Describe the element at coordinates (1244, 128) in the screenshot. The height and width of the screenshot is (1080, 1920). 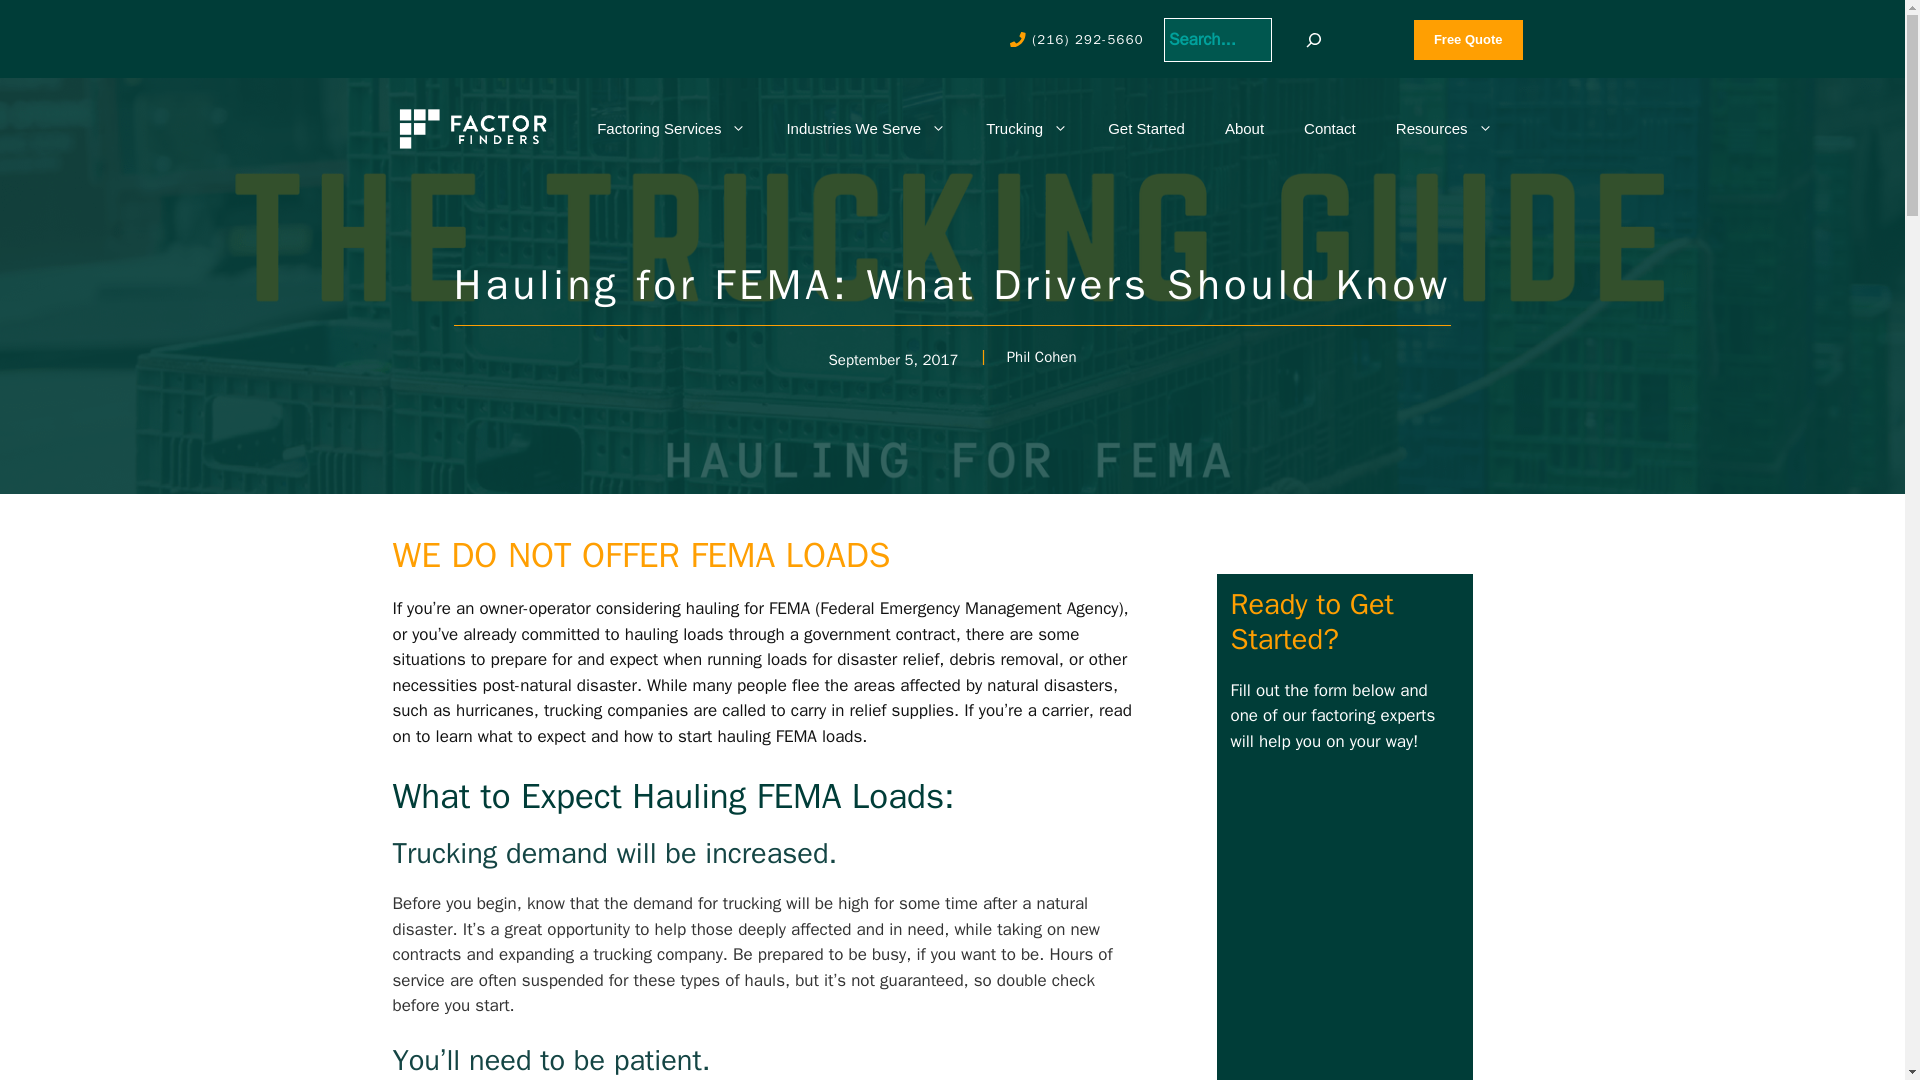
I see `About` at that location.